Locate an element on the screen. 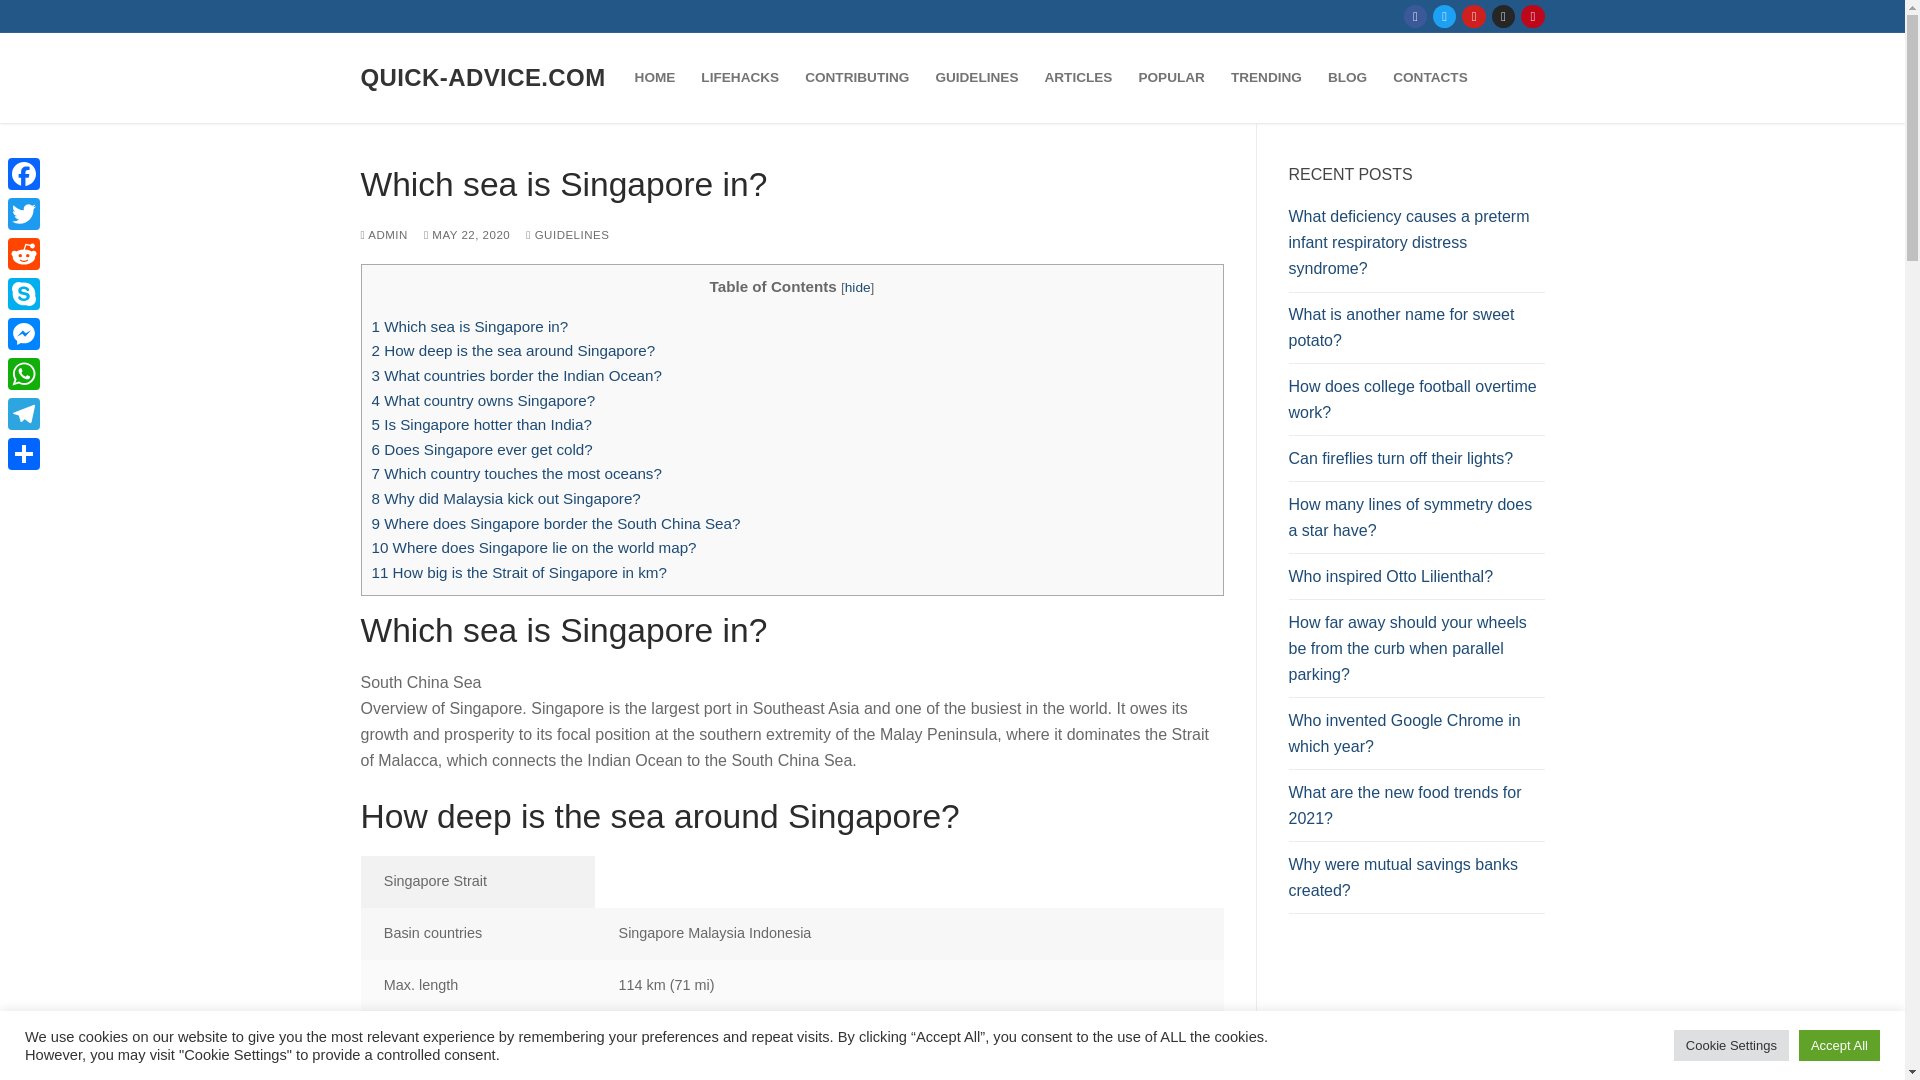 The image size is (1920, 1080). 9 Where does Singapore border the South China Sea? is located at coordinates (556, 524).